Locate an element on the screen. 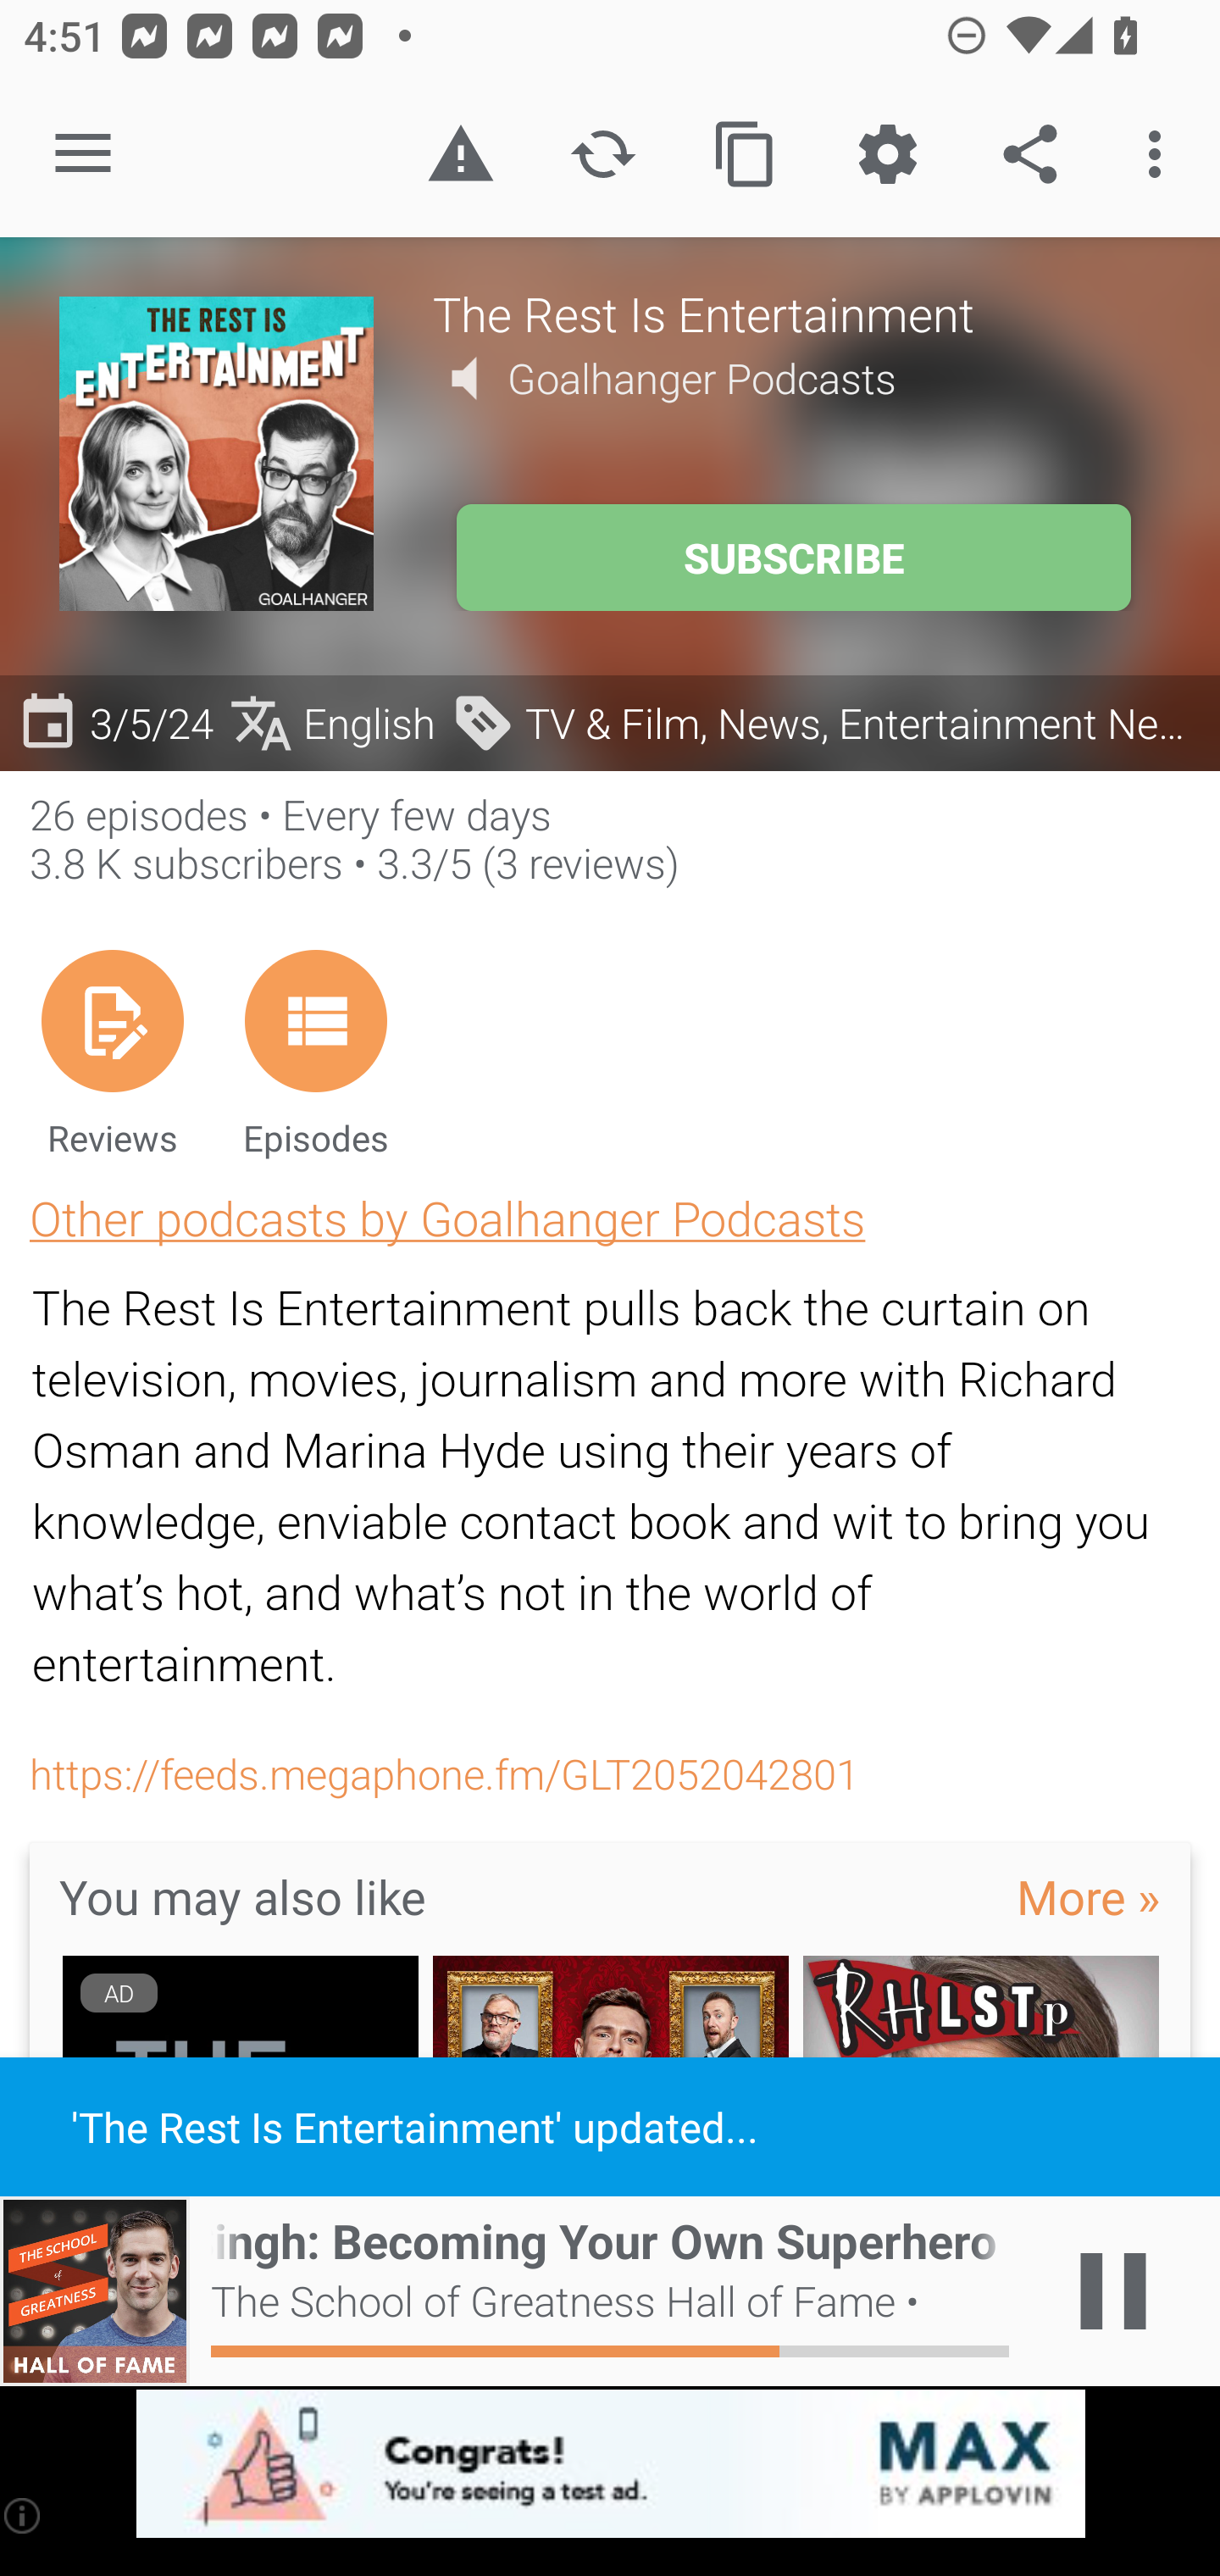  Open navigation sidebar is located at coordinates (83, 154).